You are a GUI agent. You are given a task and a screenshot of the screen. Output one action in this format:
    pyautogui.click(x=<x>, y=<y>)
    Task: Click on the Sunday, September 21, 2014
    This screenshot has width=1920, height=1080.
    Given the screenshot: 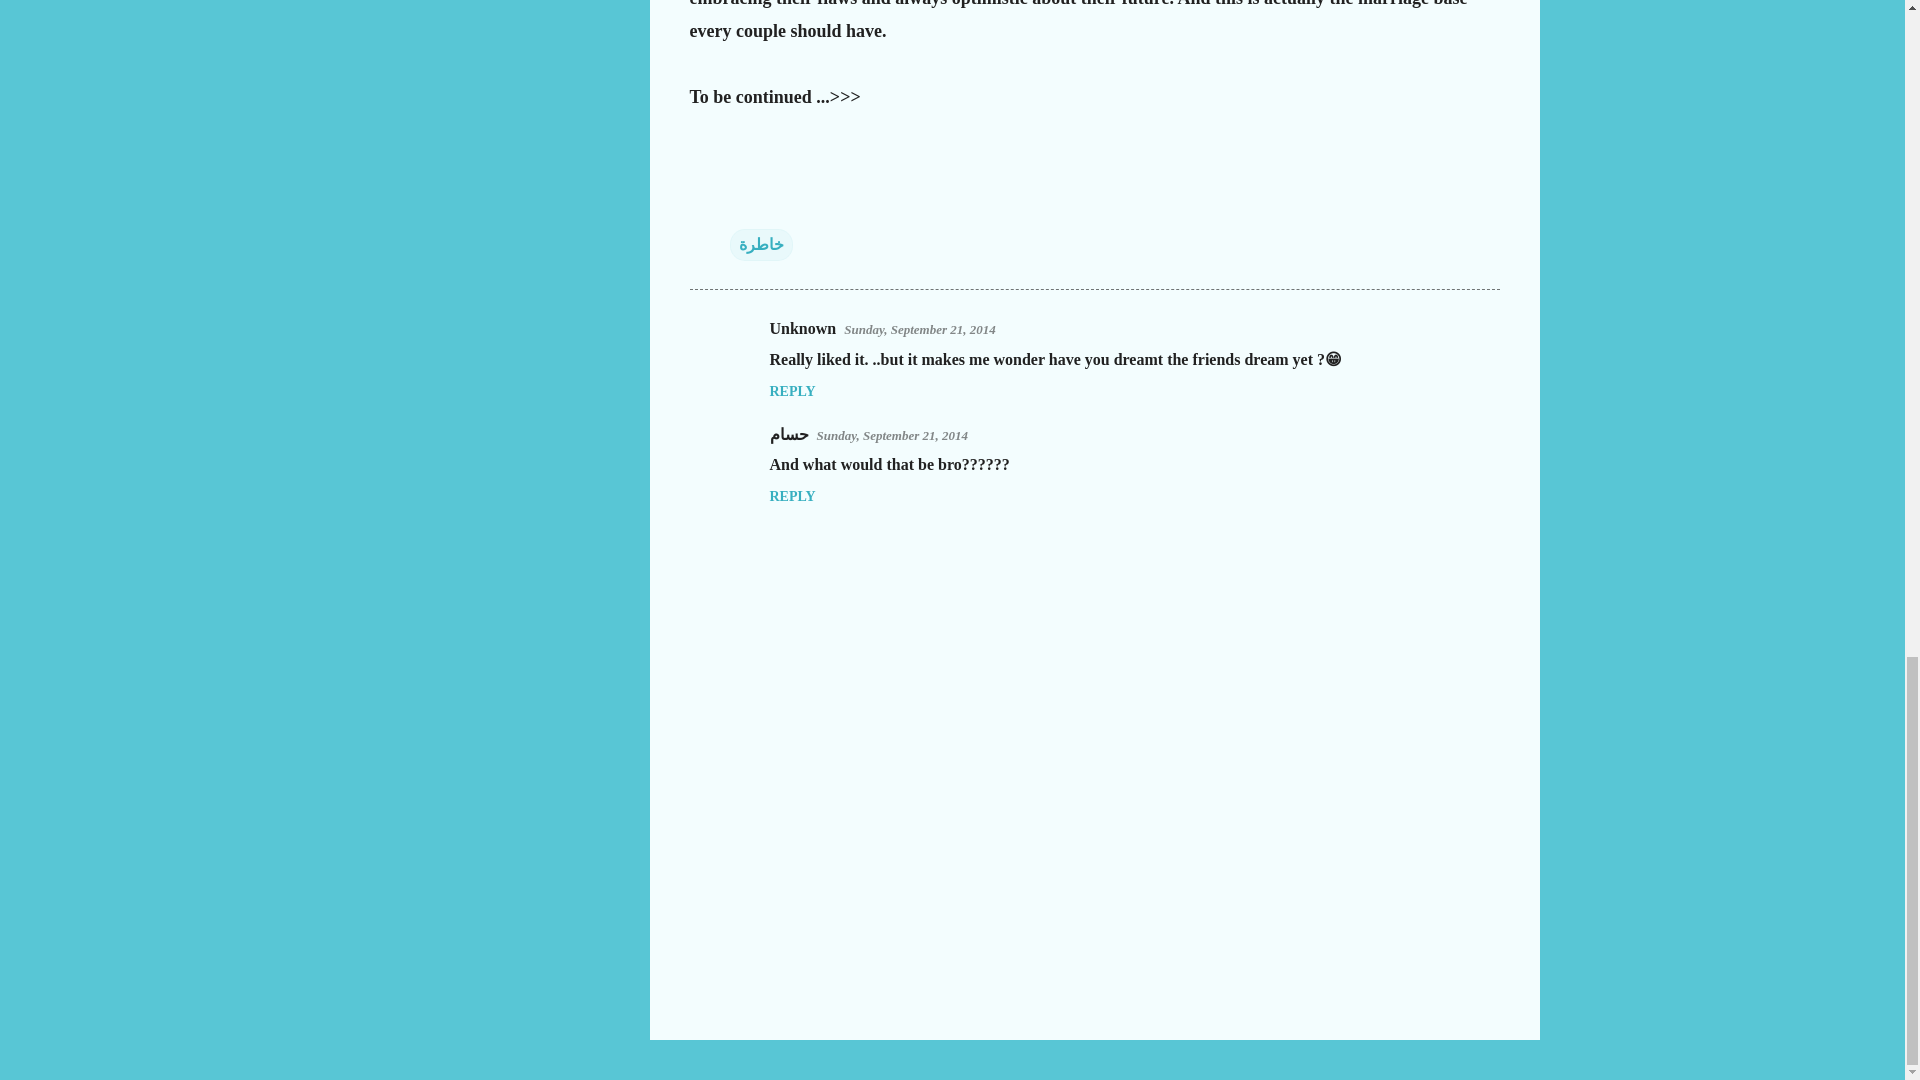 What is the action you would take?
    pyautogui.click(x=920, y=328)
    